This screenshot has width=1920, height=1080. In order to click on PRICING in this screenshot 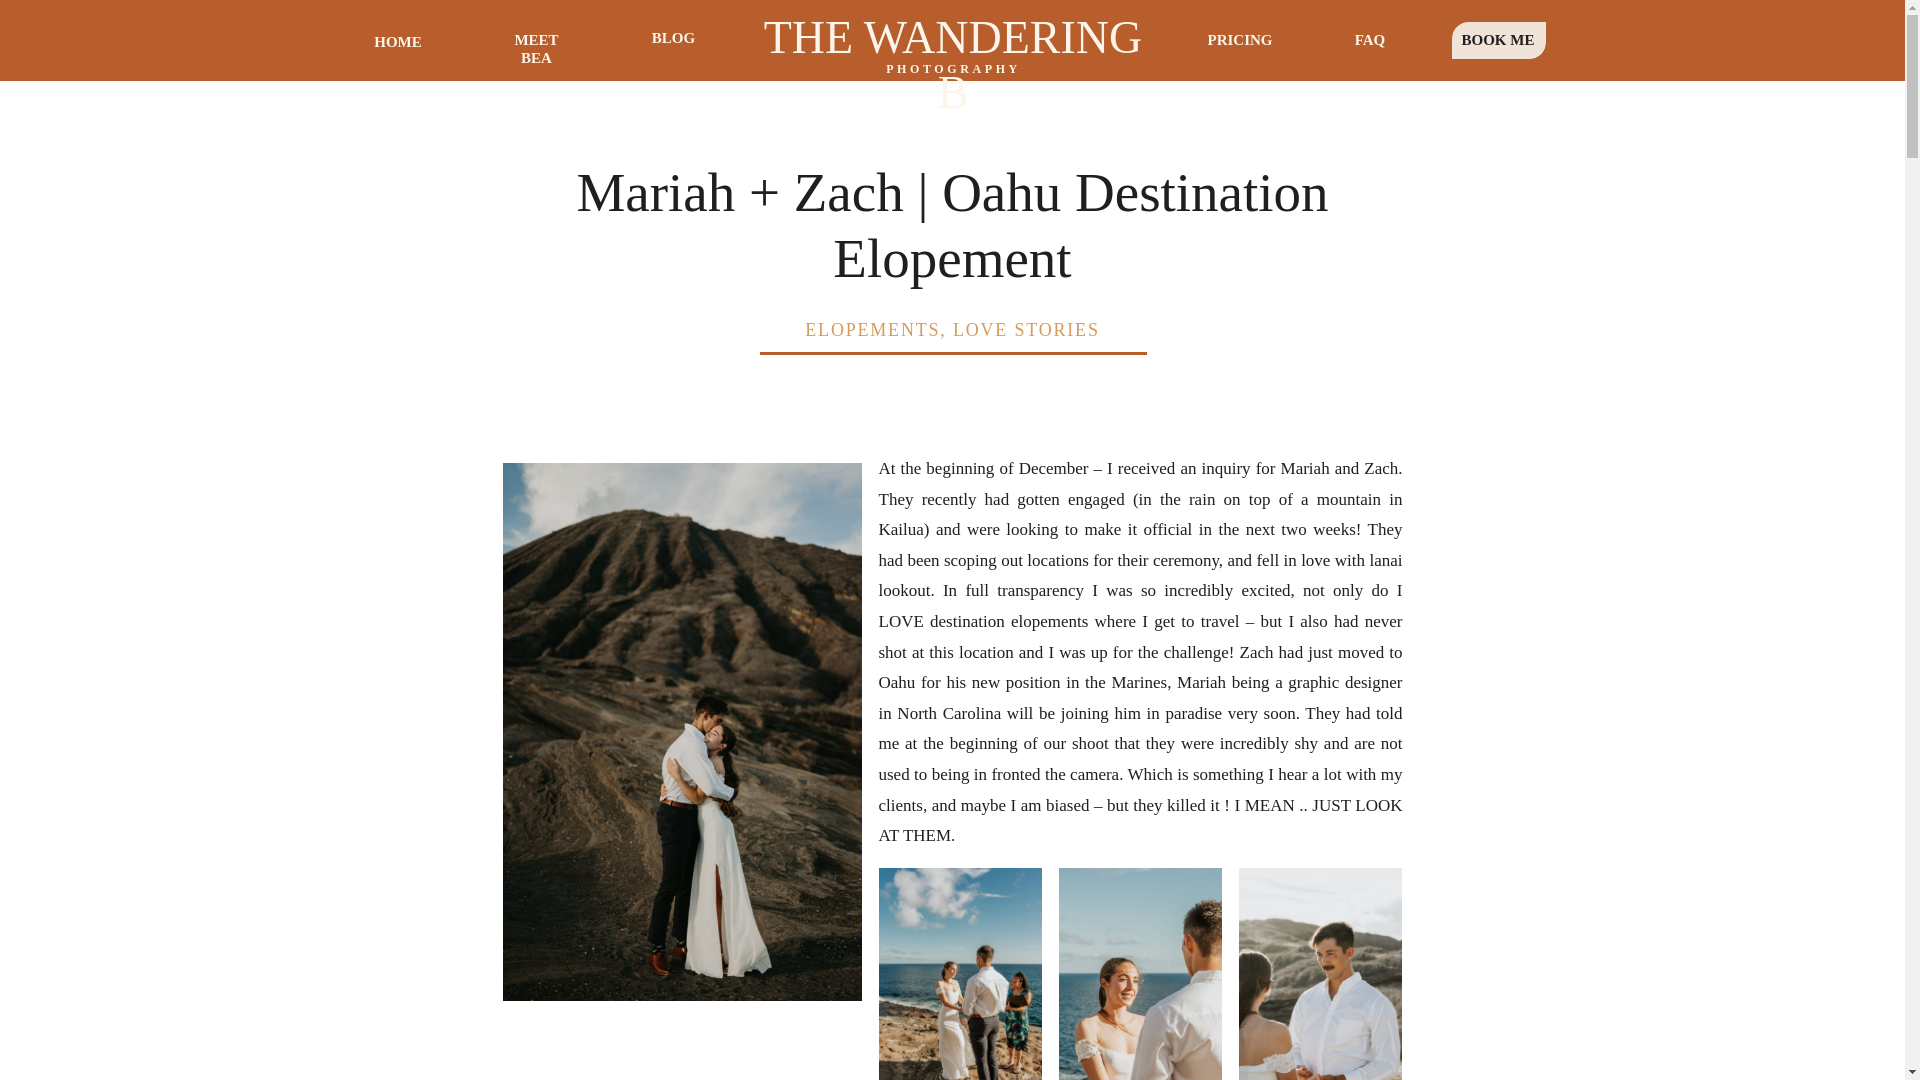, I will do `click(1238, 40)`.